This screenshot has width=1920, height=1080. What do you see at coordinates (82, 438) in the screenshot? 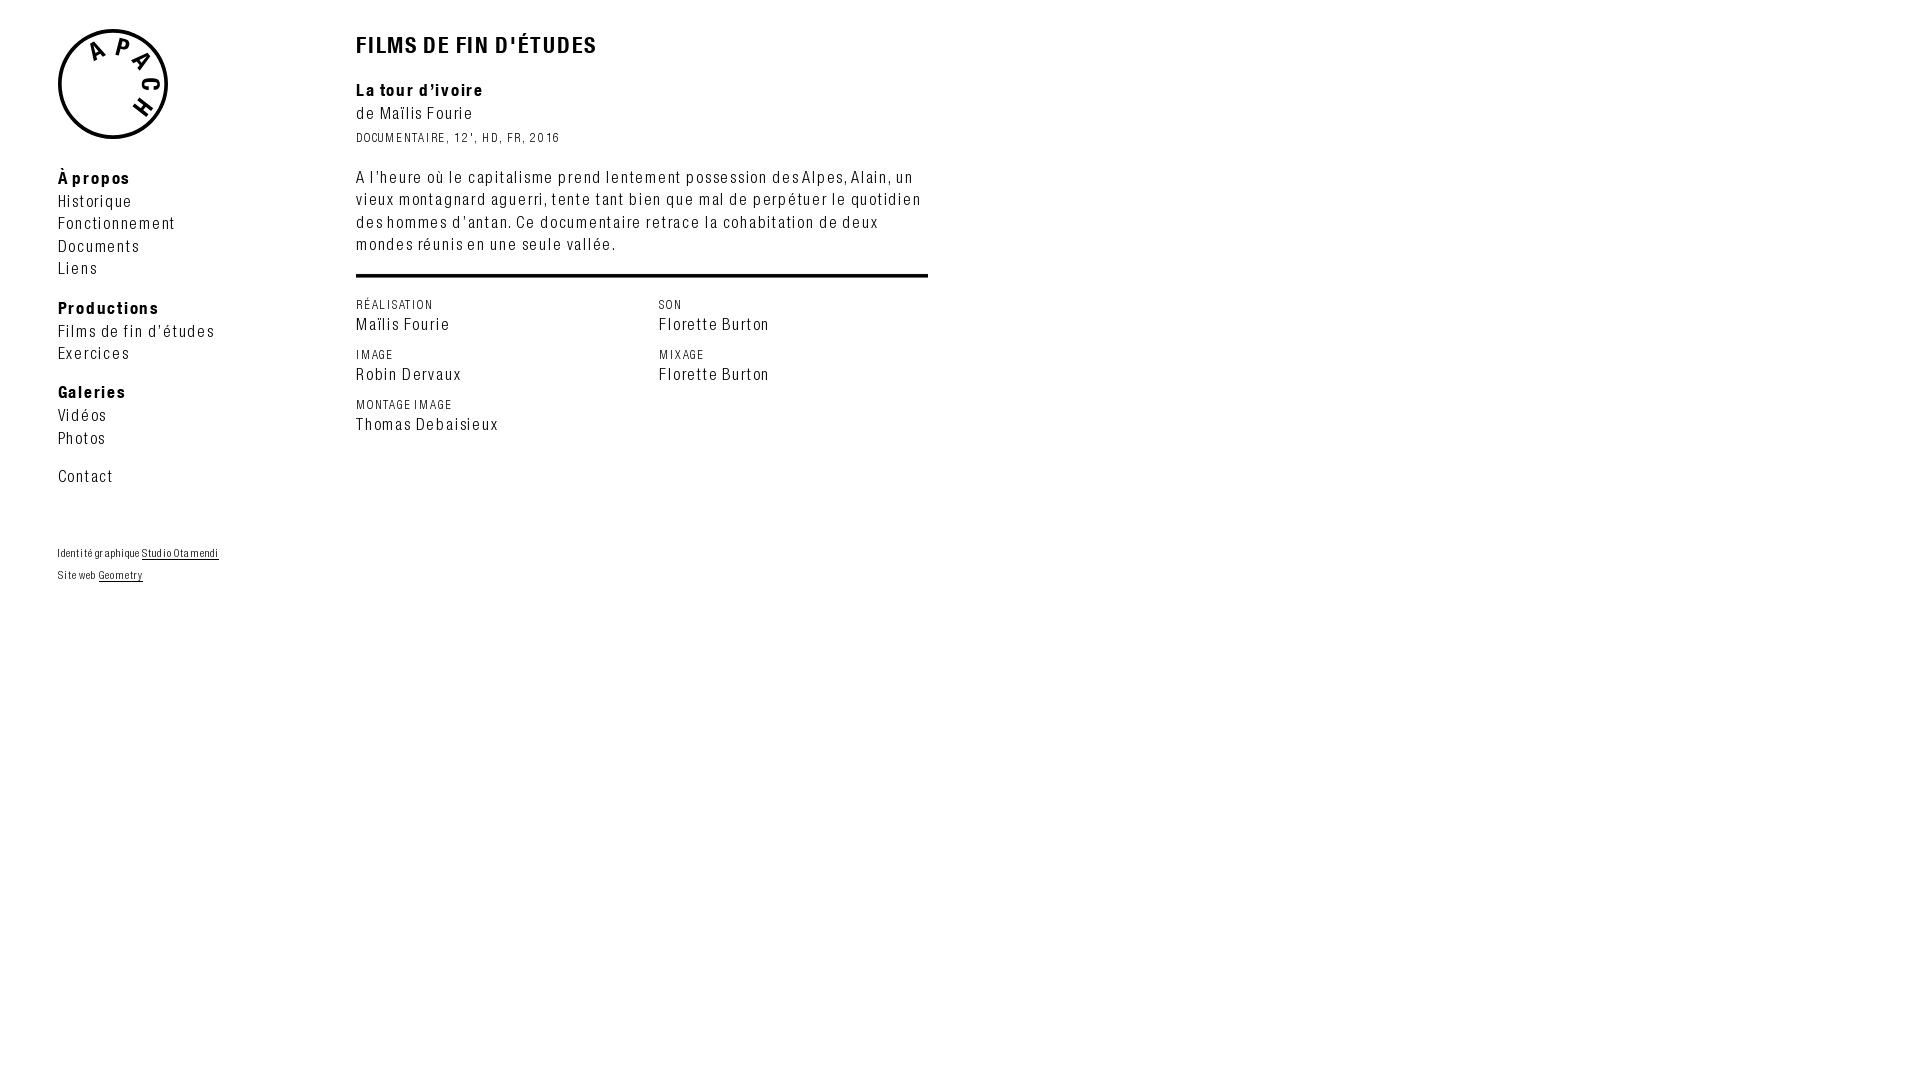
I see `Photos` at bounding box center [82, 438].